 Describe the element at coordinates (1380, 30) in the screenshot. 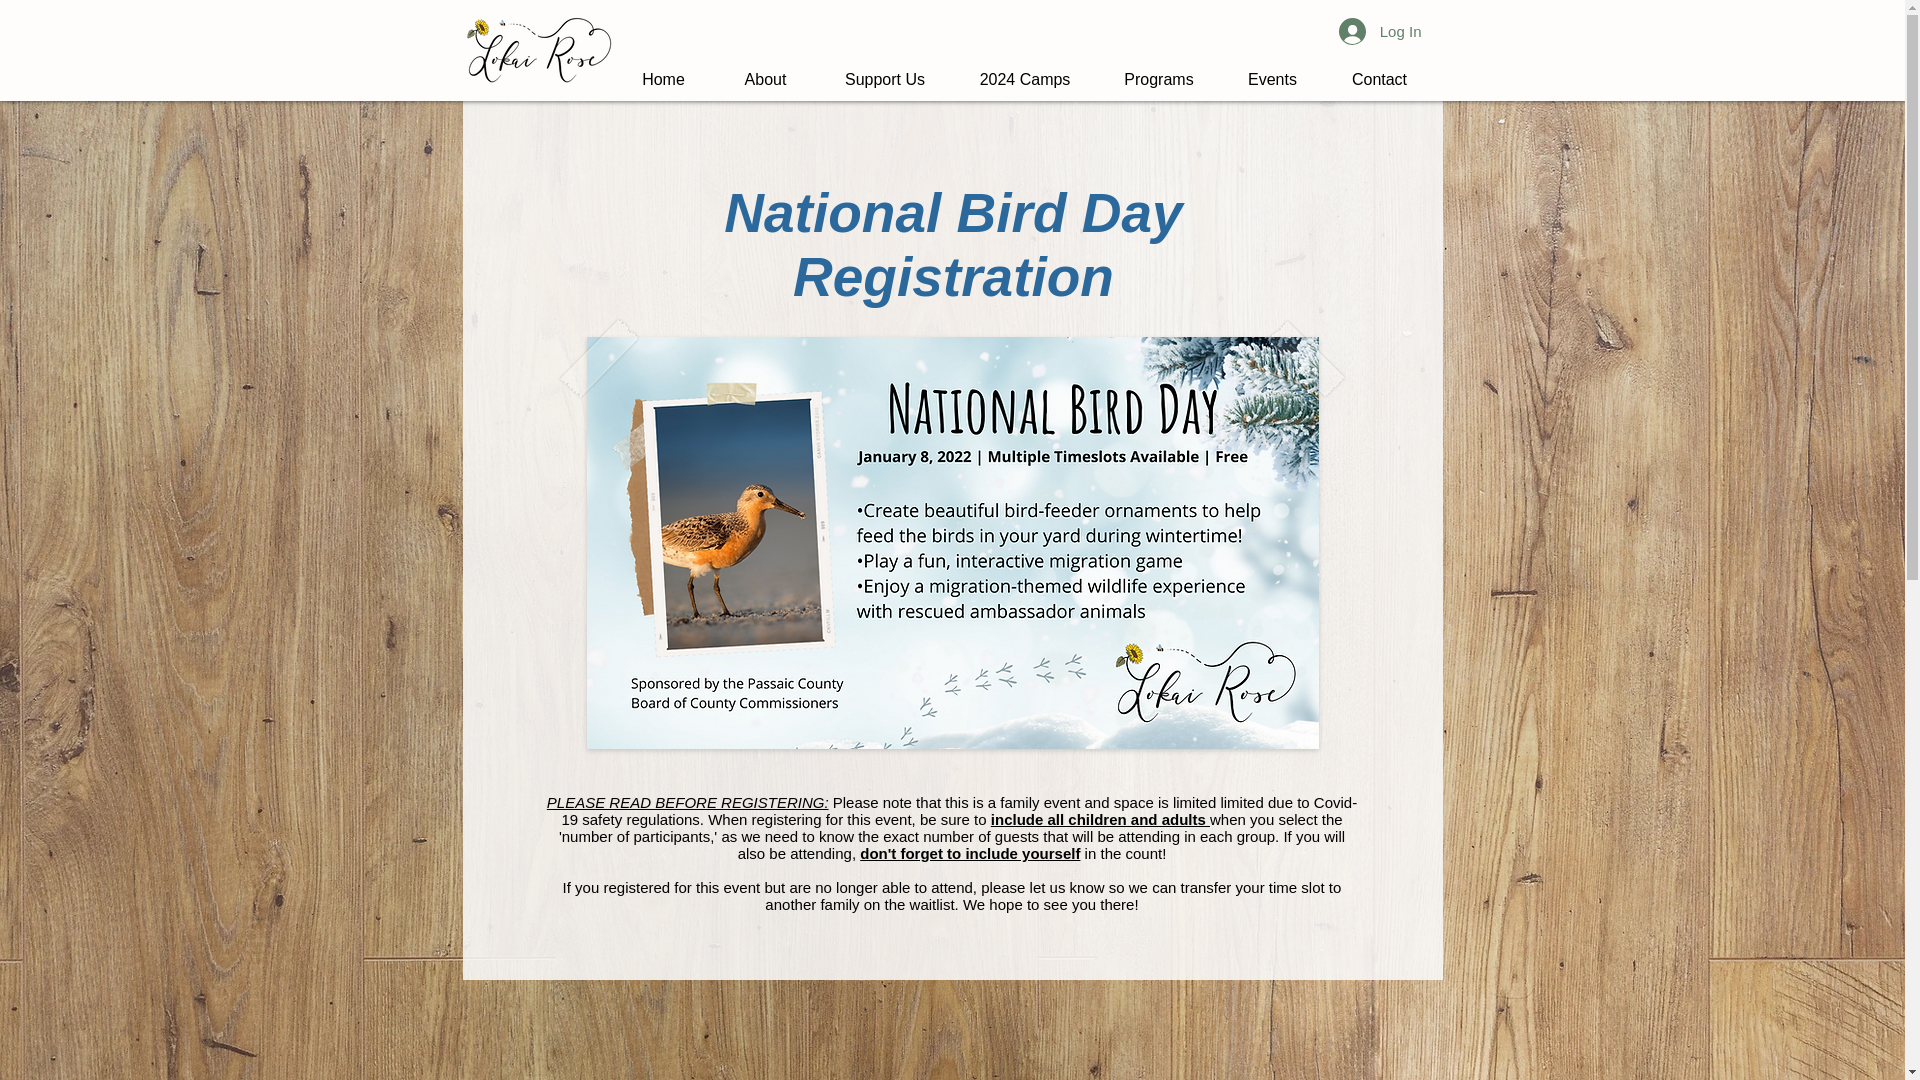

I see `Log In` at that location.